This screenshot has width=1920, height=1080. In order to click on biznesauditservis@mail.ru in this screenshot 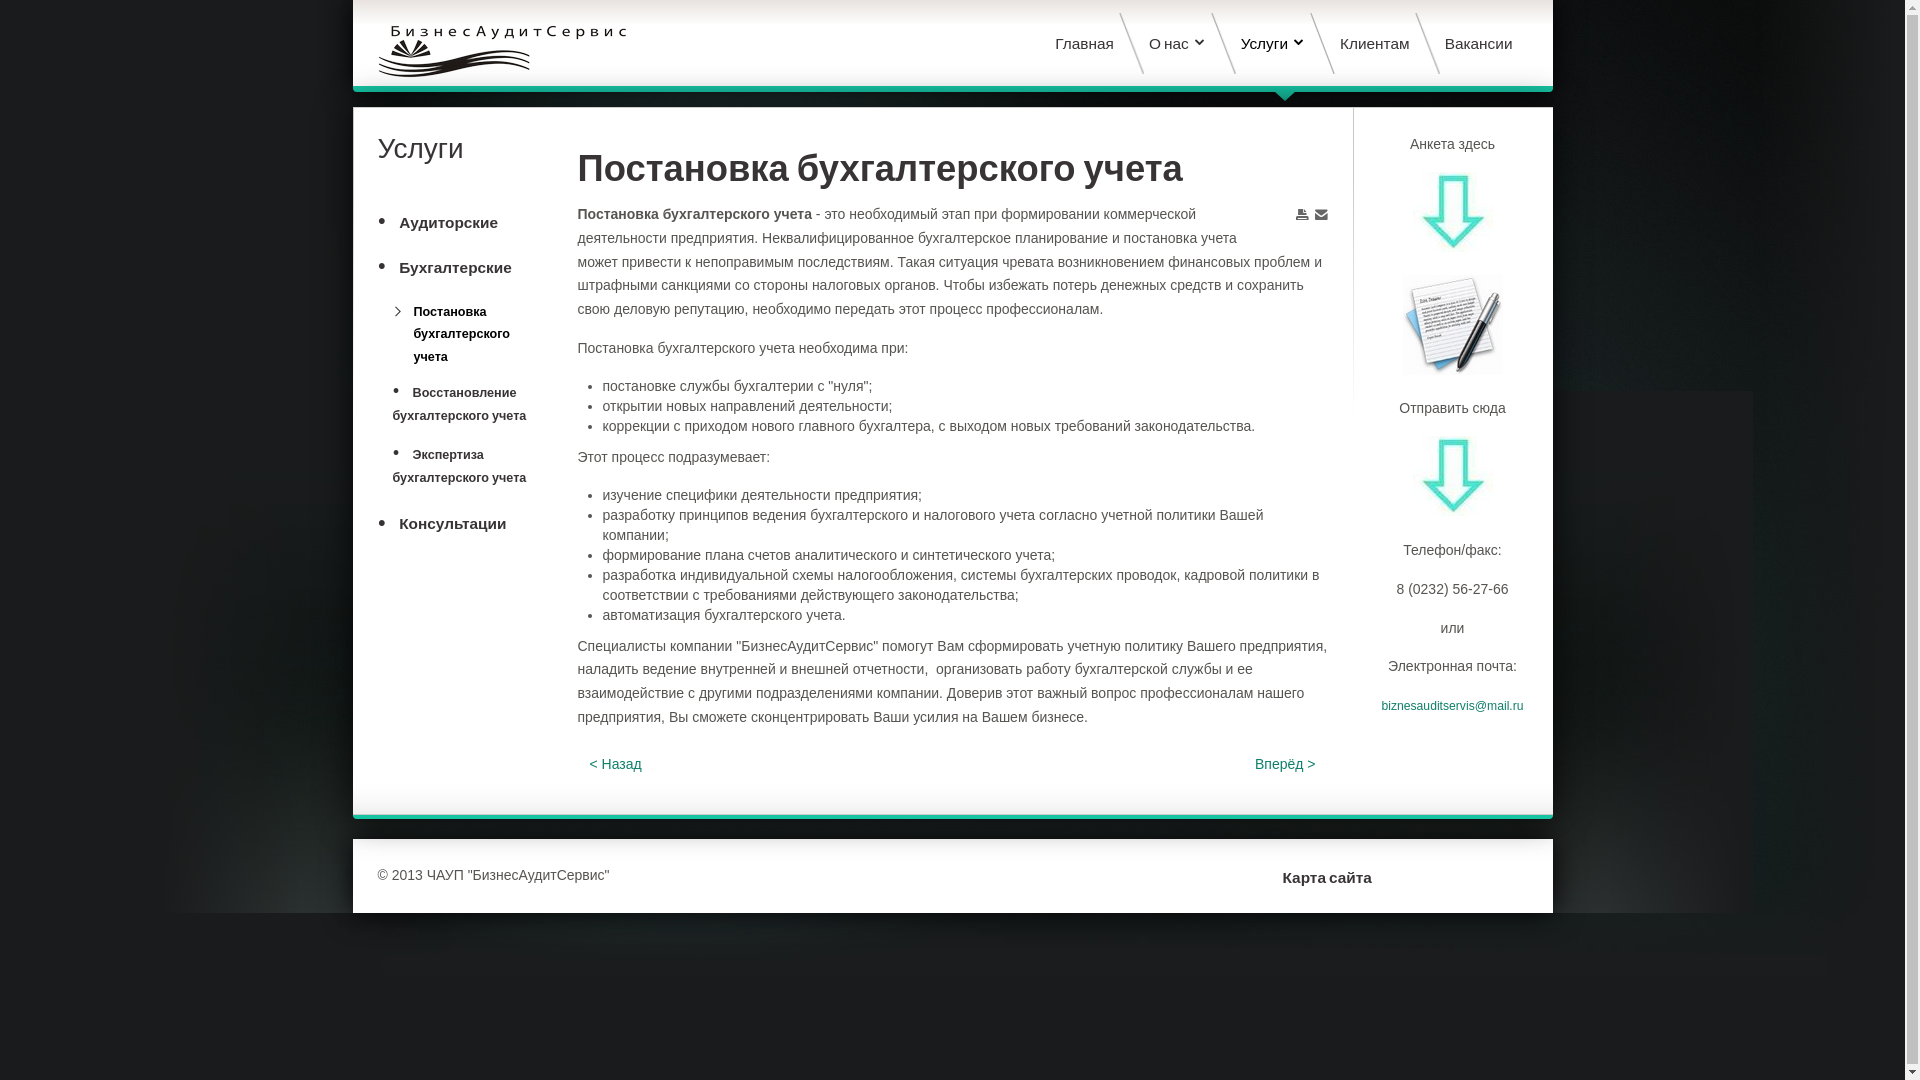, I will do `click(1452, 706)`.